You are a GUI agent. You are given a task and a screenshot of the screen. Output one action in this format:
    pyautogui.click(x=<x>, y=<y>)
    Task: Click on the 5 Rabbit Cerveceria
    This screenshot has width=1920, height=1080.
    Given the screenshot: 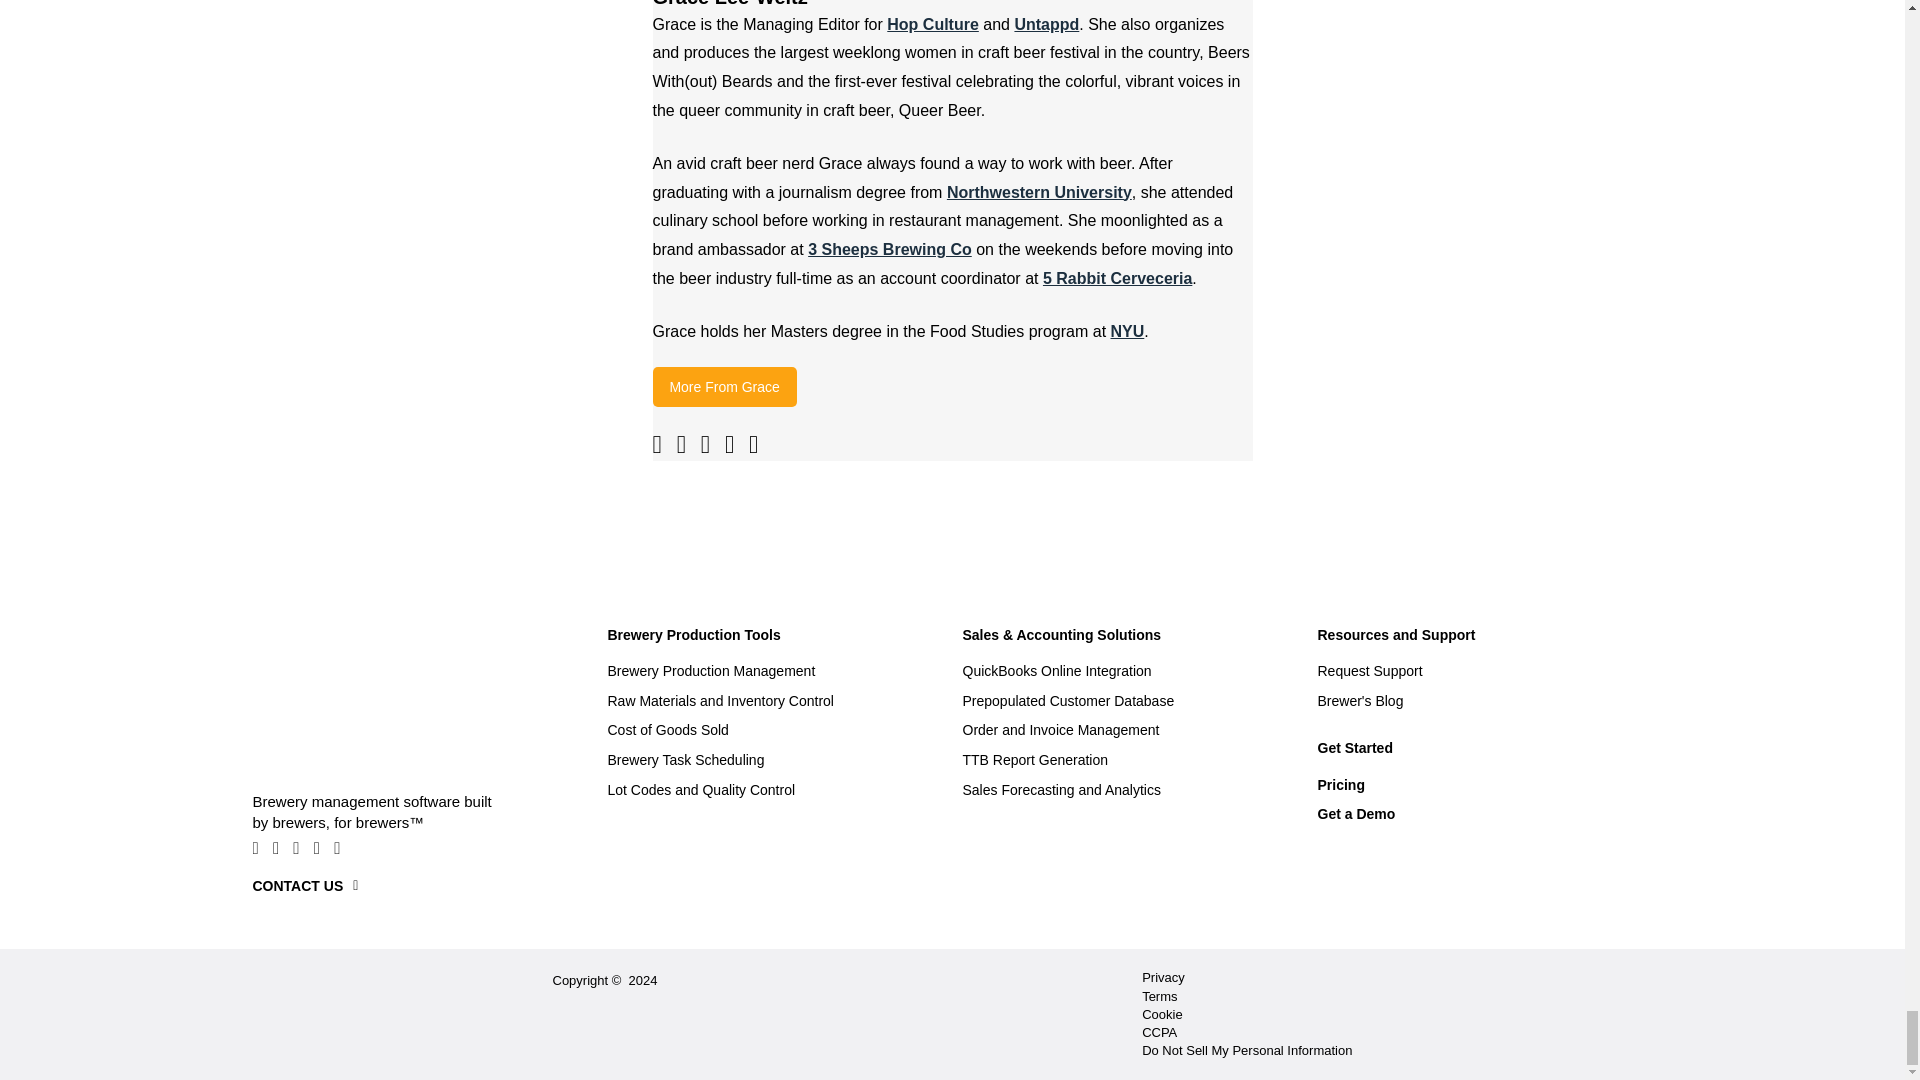 What is the action you would take?
    pyautogui.click(x=1117, y=278)
    